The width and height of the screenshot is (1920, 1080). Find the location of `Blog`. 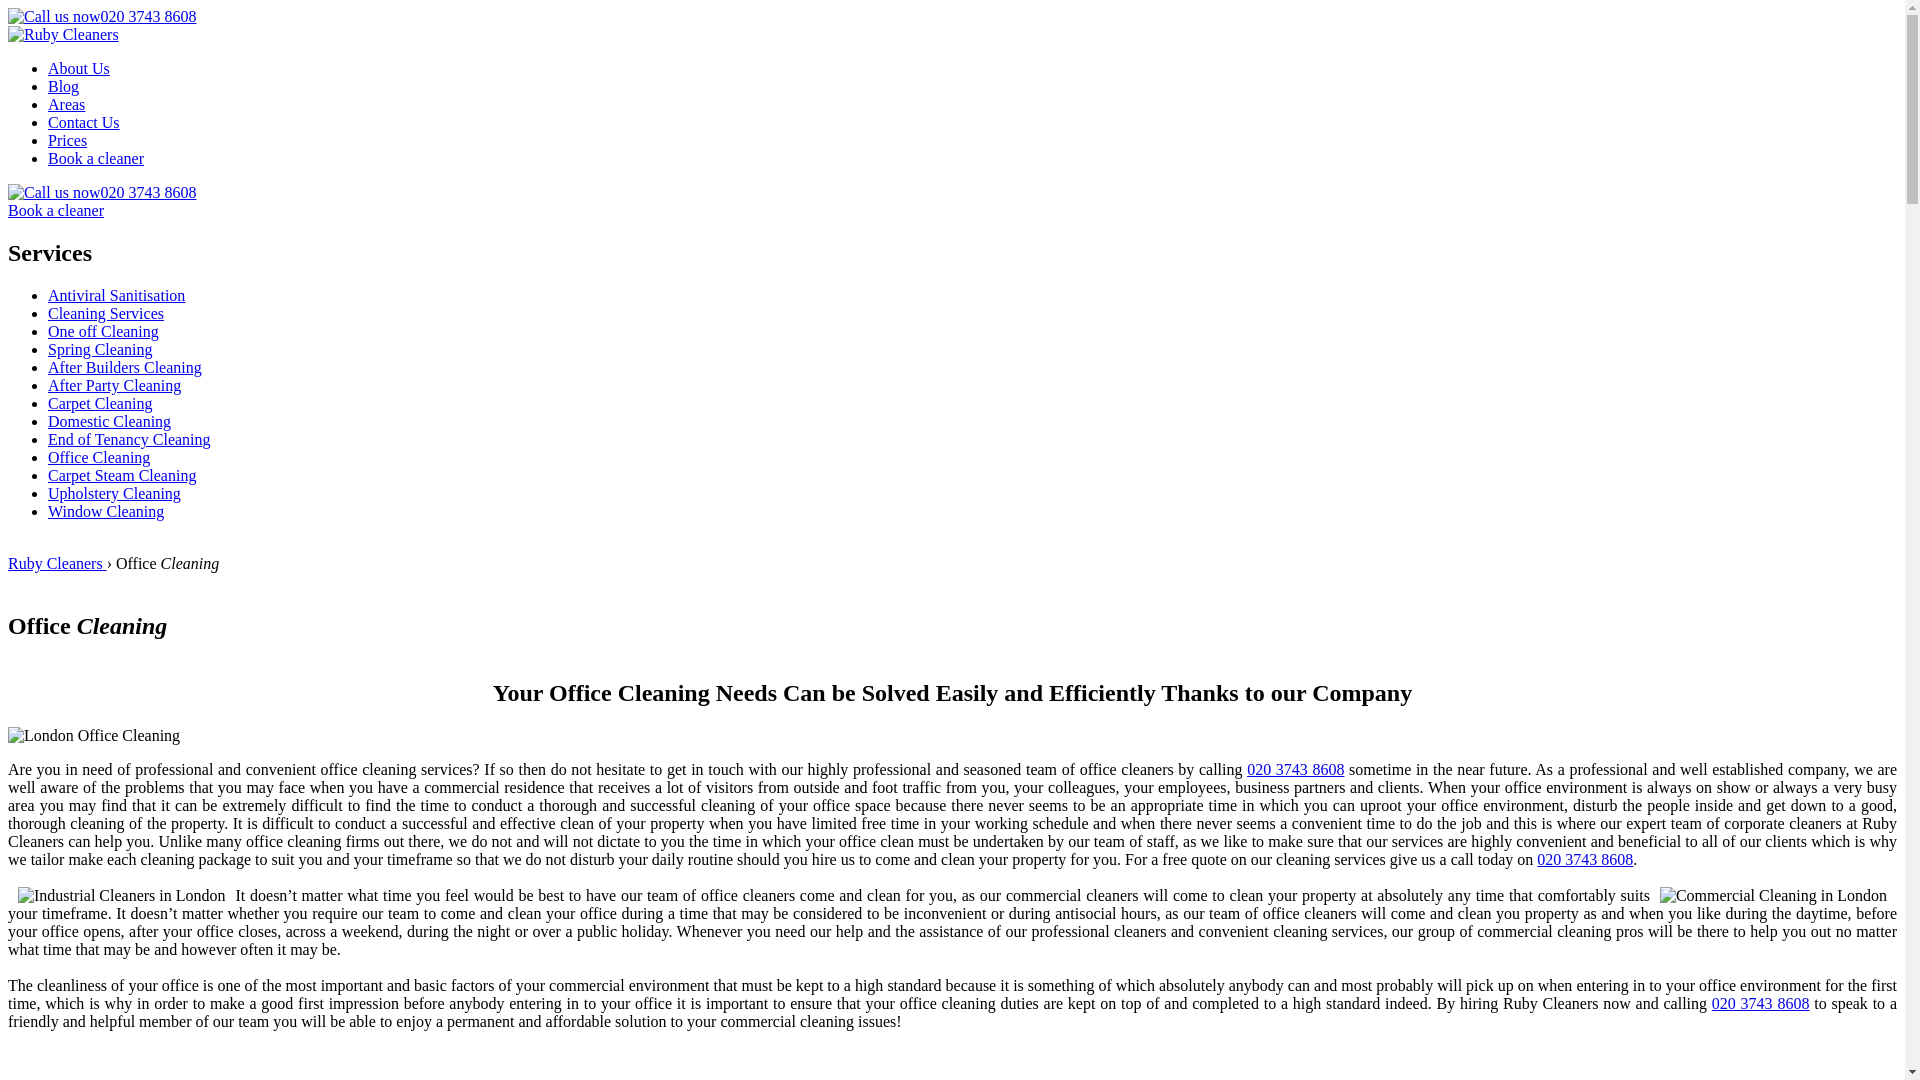

Blog is located at coordinates (63, 86).